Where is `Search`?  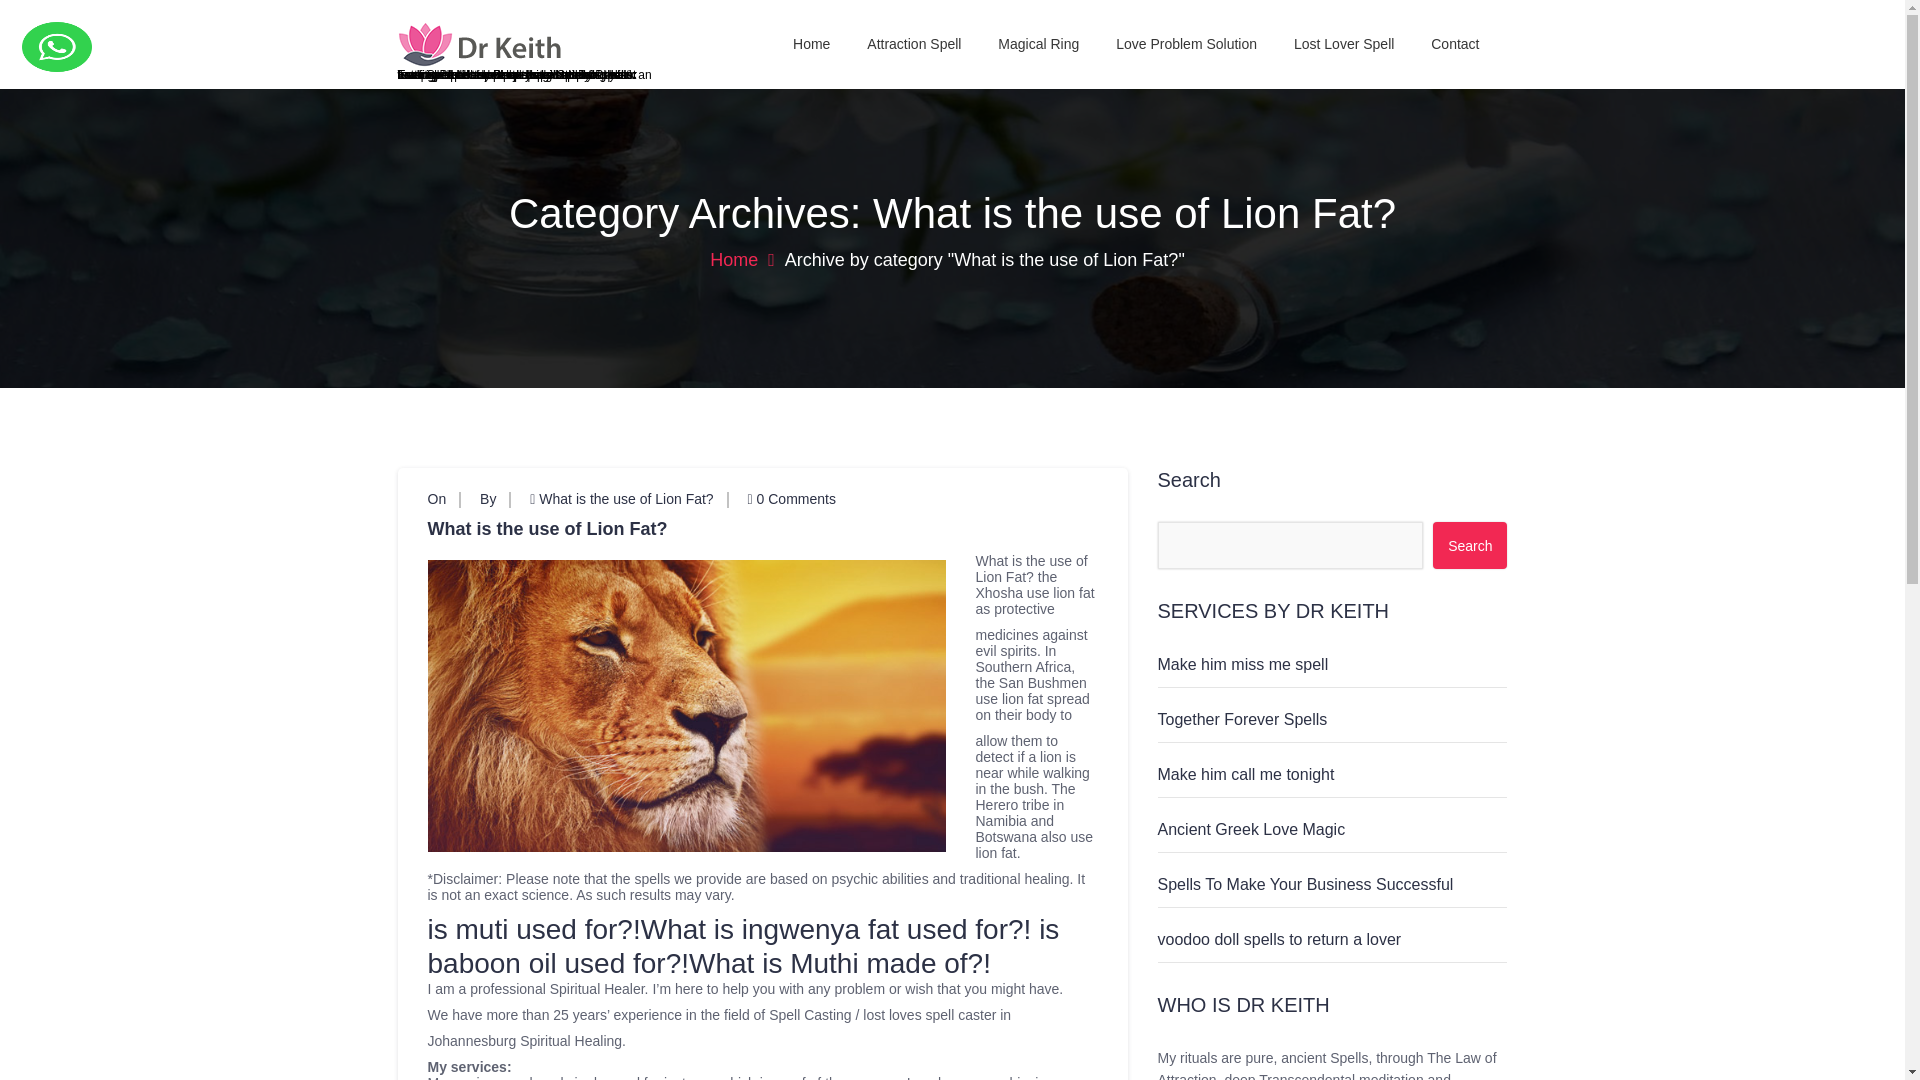 Search is located at coordinates (1470, 545).